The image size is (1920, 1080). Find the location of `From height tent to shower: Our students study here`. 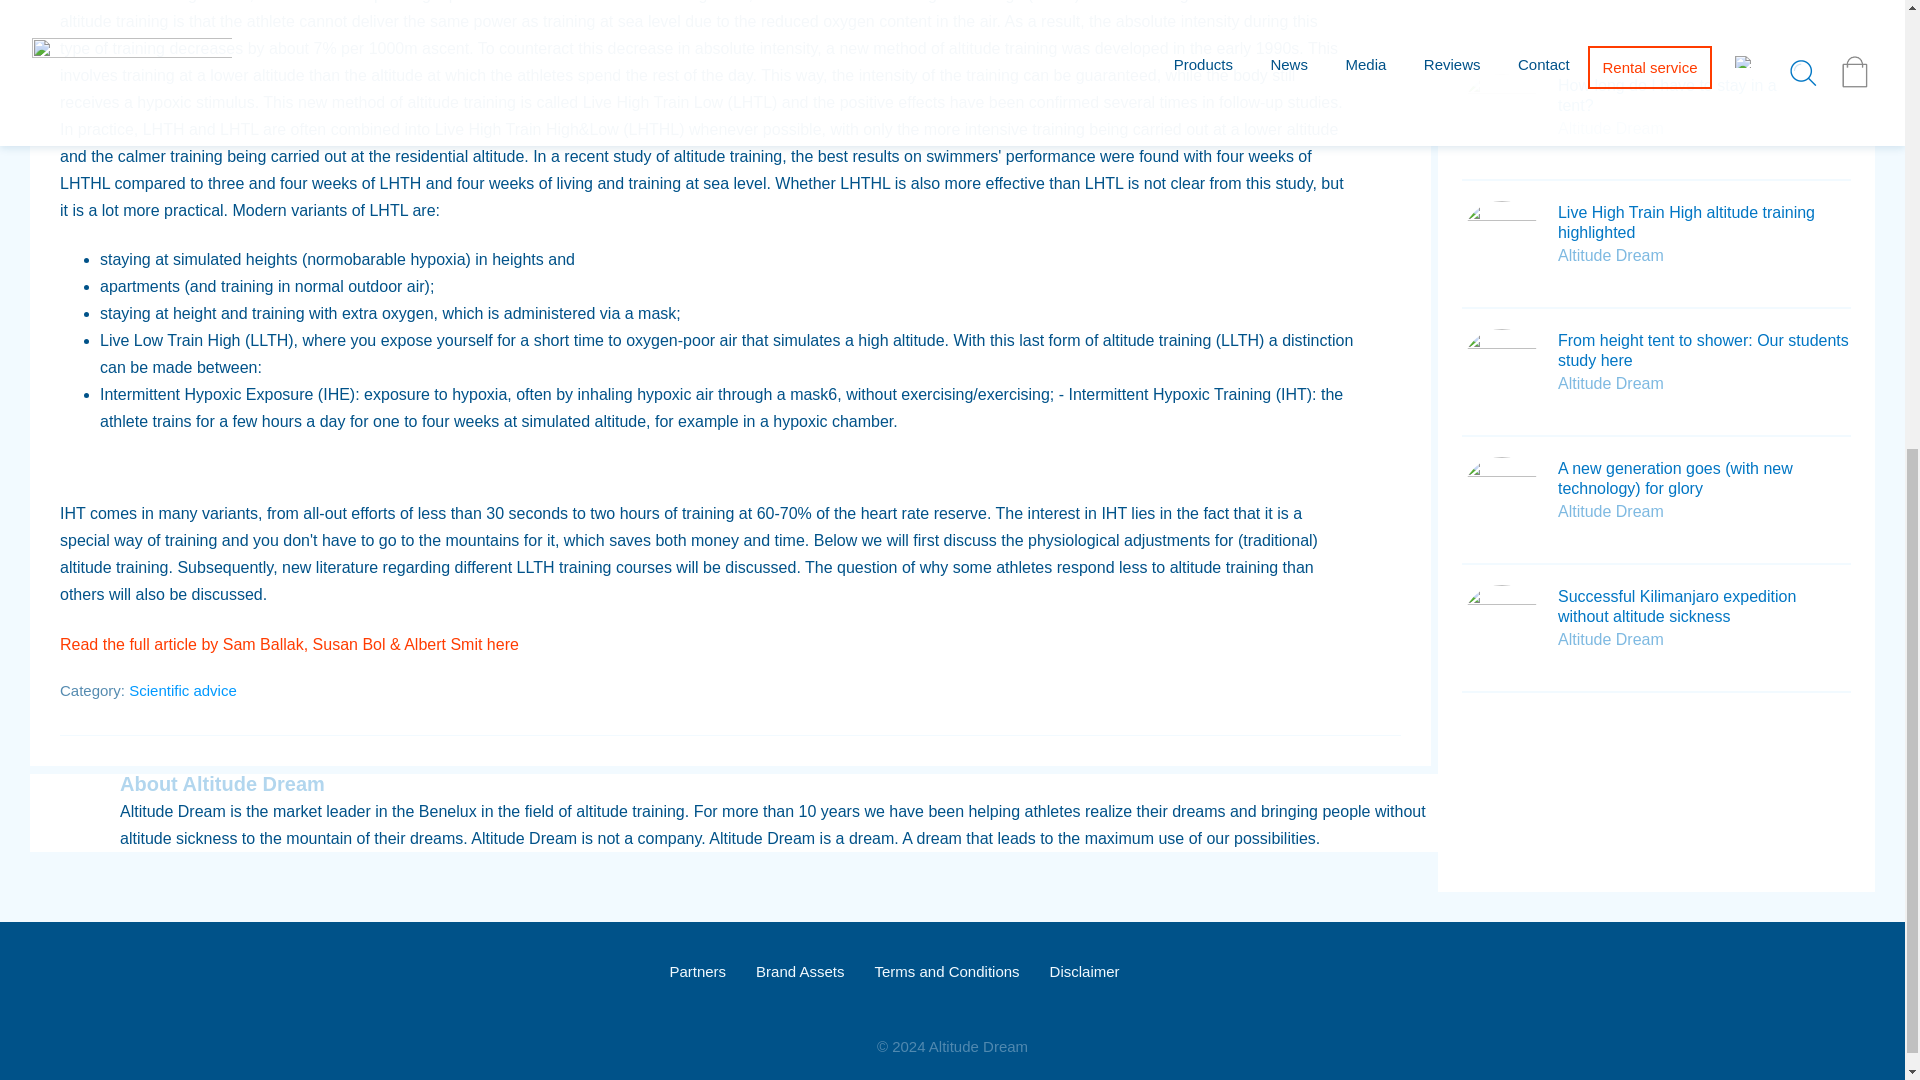

From height tent to shower: Our students study here is located at coordinates (1702, 350).